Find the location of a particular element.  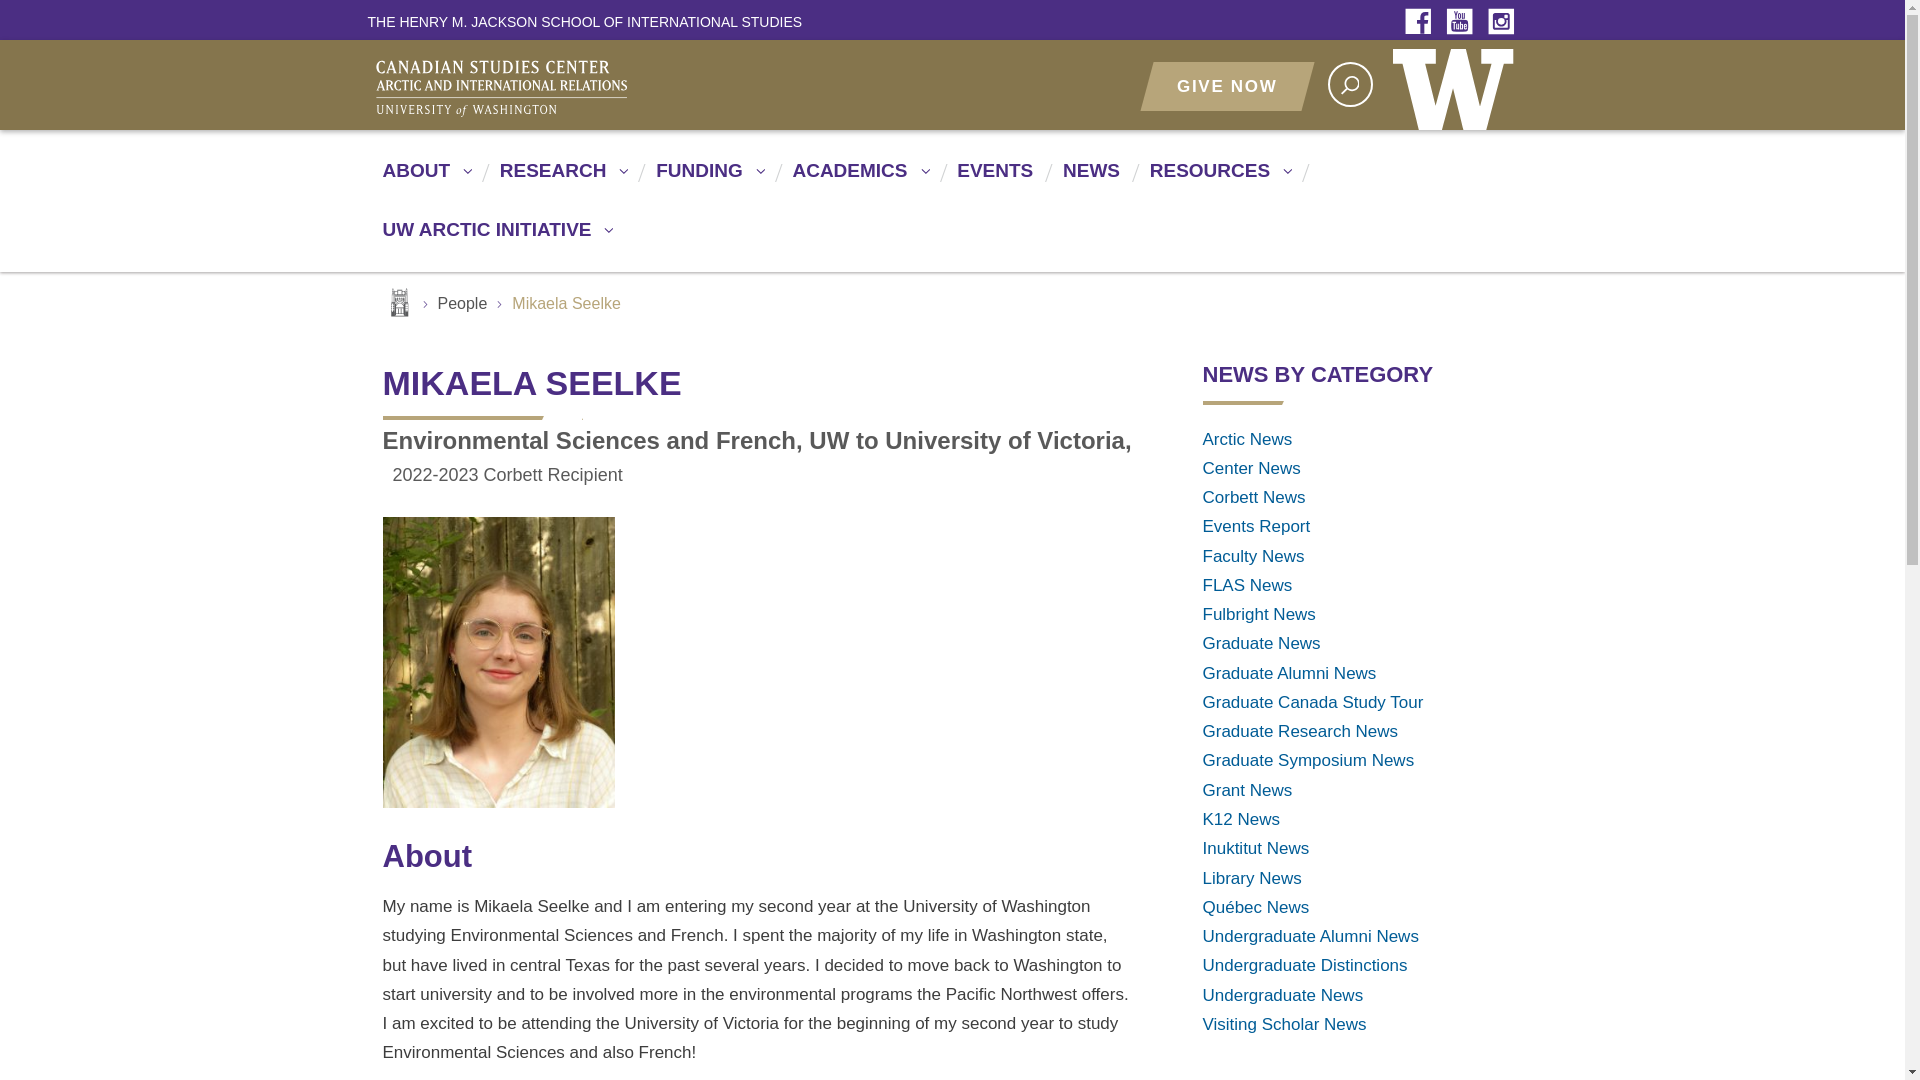

NEWS is located at coordinates (1089, 180).